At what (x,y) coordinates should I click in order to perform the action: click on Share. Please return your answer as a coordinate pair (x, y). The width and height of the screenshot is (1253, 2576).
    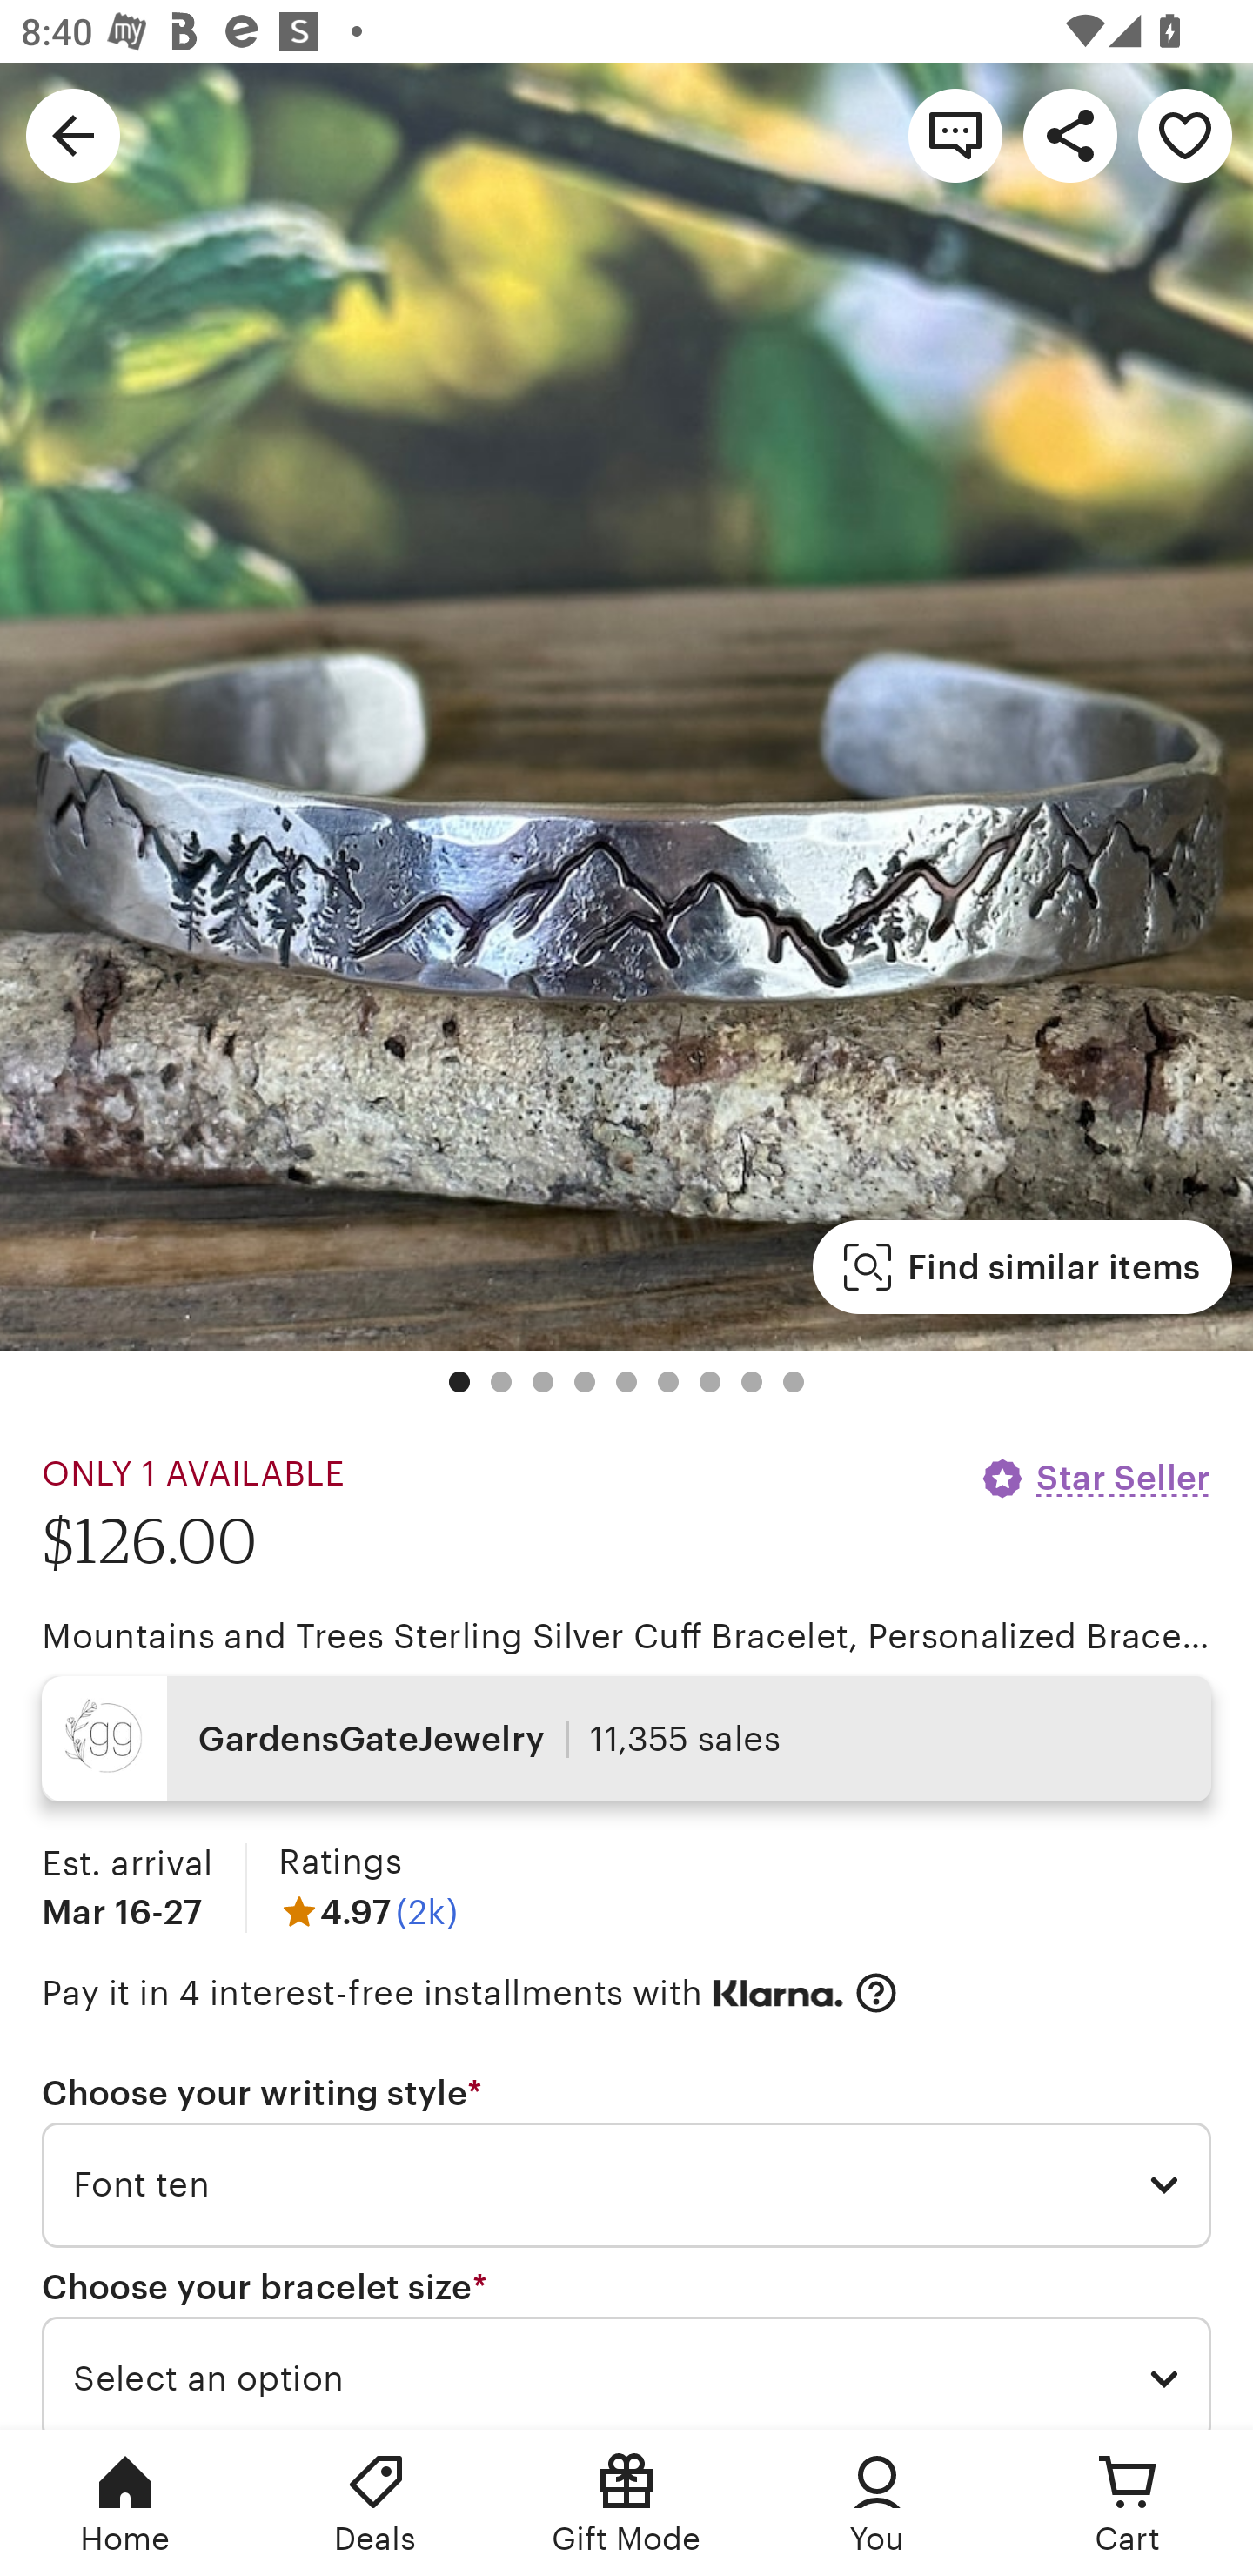
    Looking at the image, I should click on (1070, 134).